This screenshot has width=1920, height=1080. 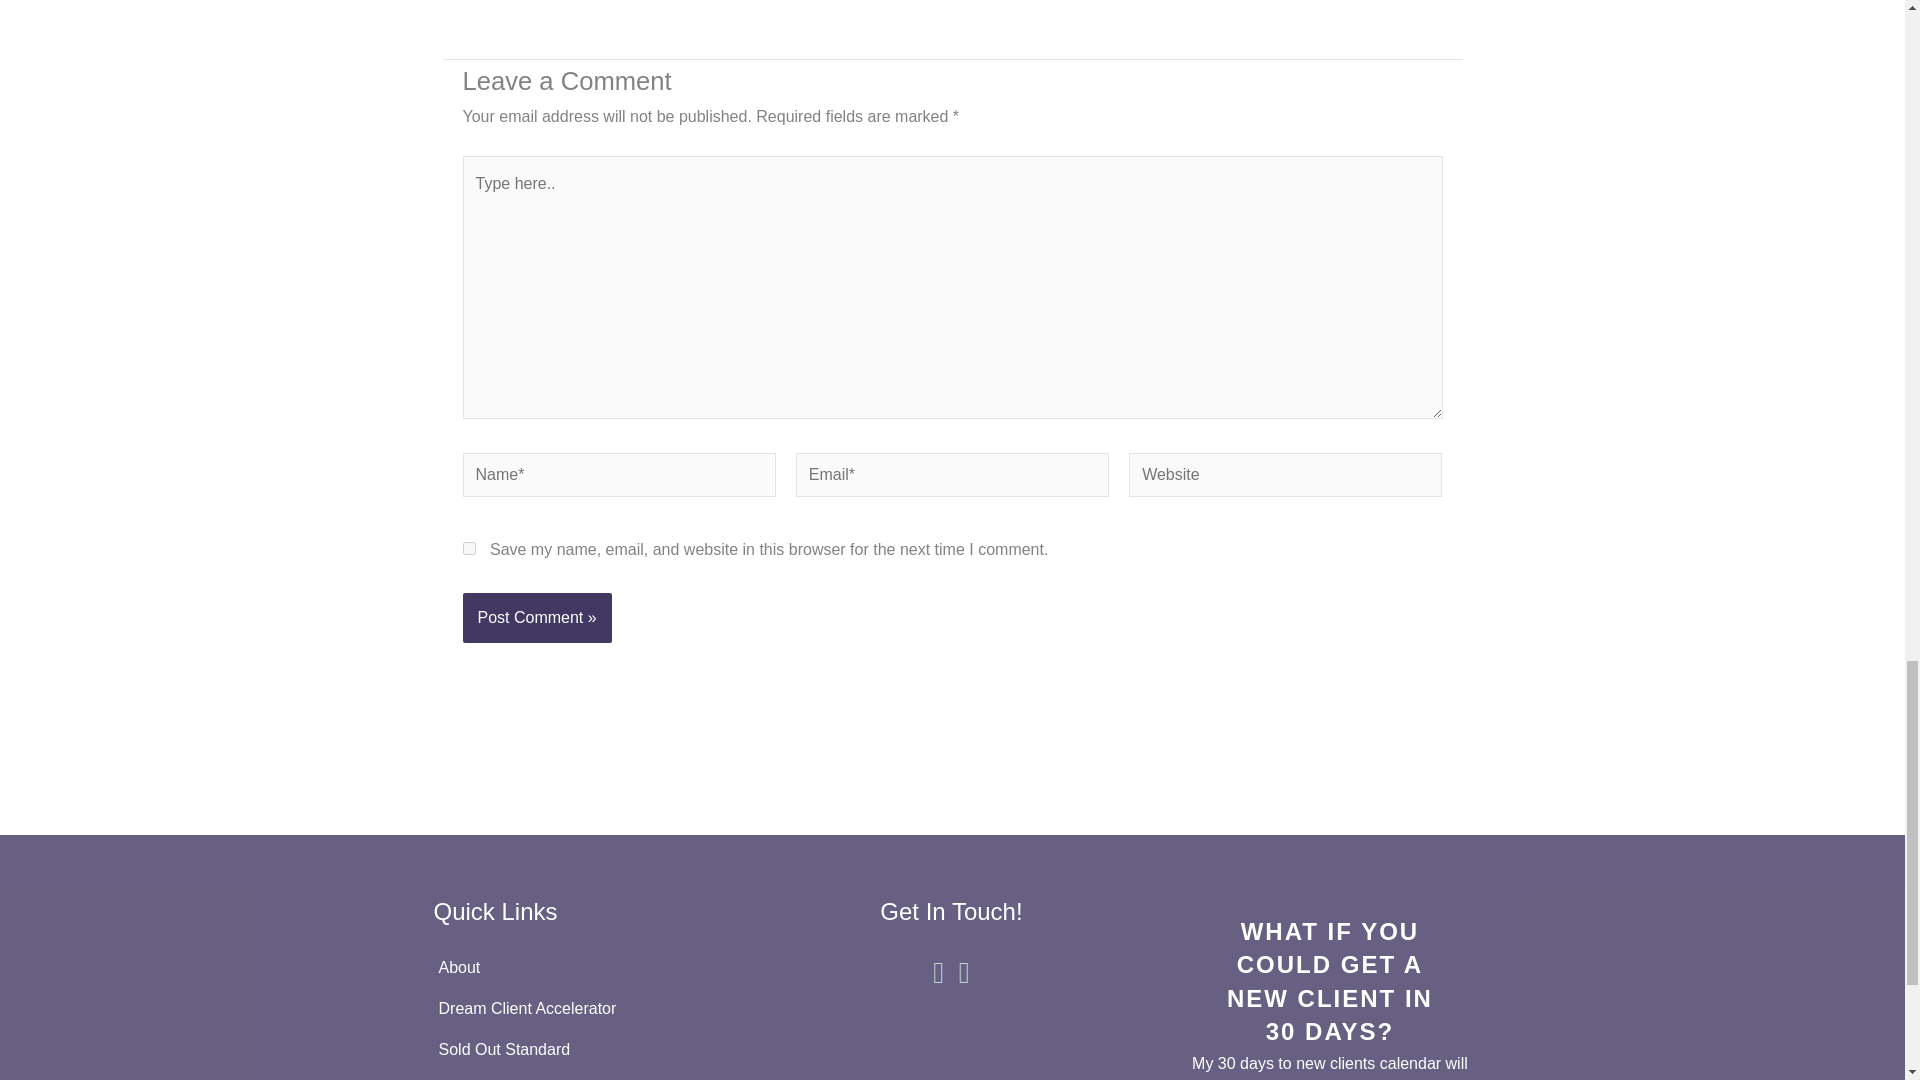 What do you see at coordinates (574, 1075) in the screenshot?
I see `Podcast` at bounding box center [574, 1075].